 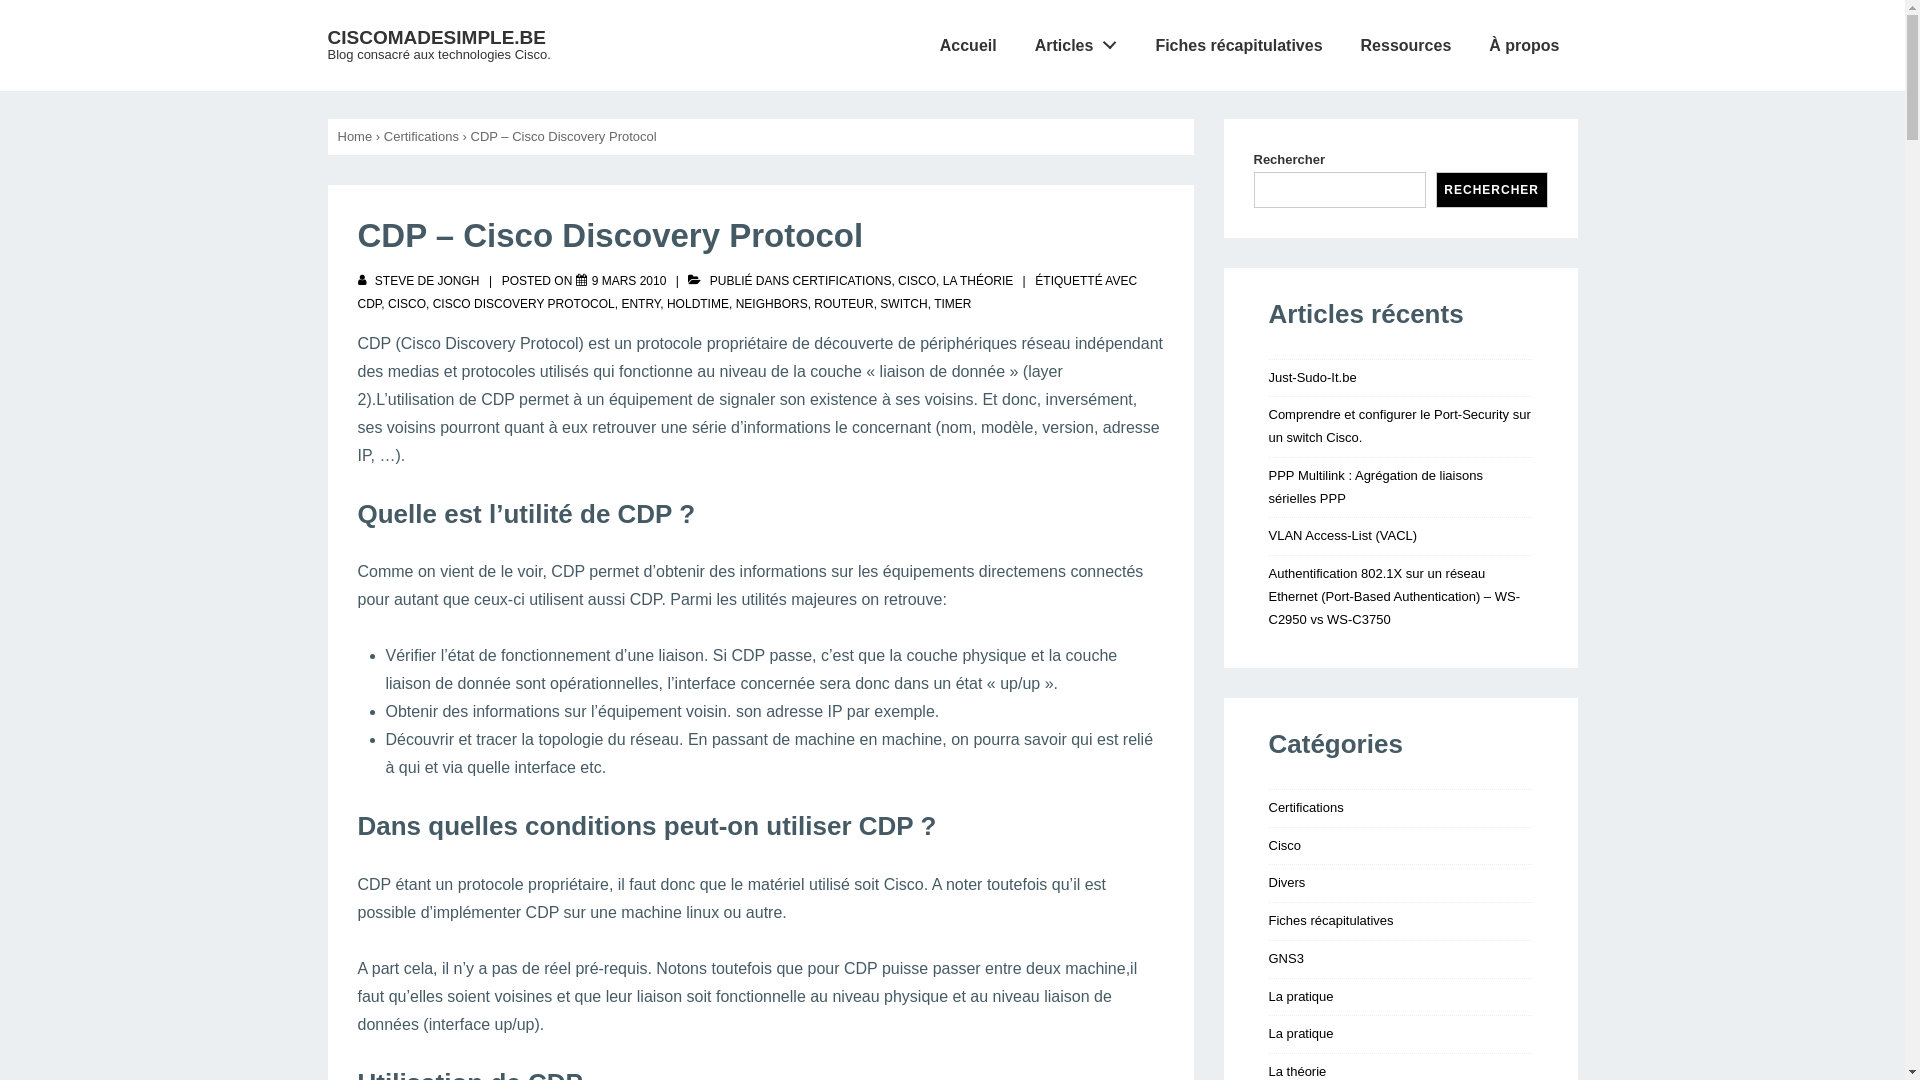 I want to click on RECHERCHER, so click(x=1492, y=190).